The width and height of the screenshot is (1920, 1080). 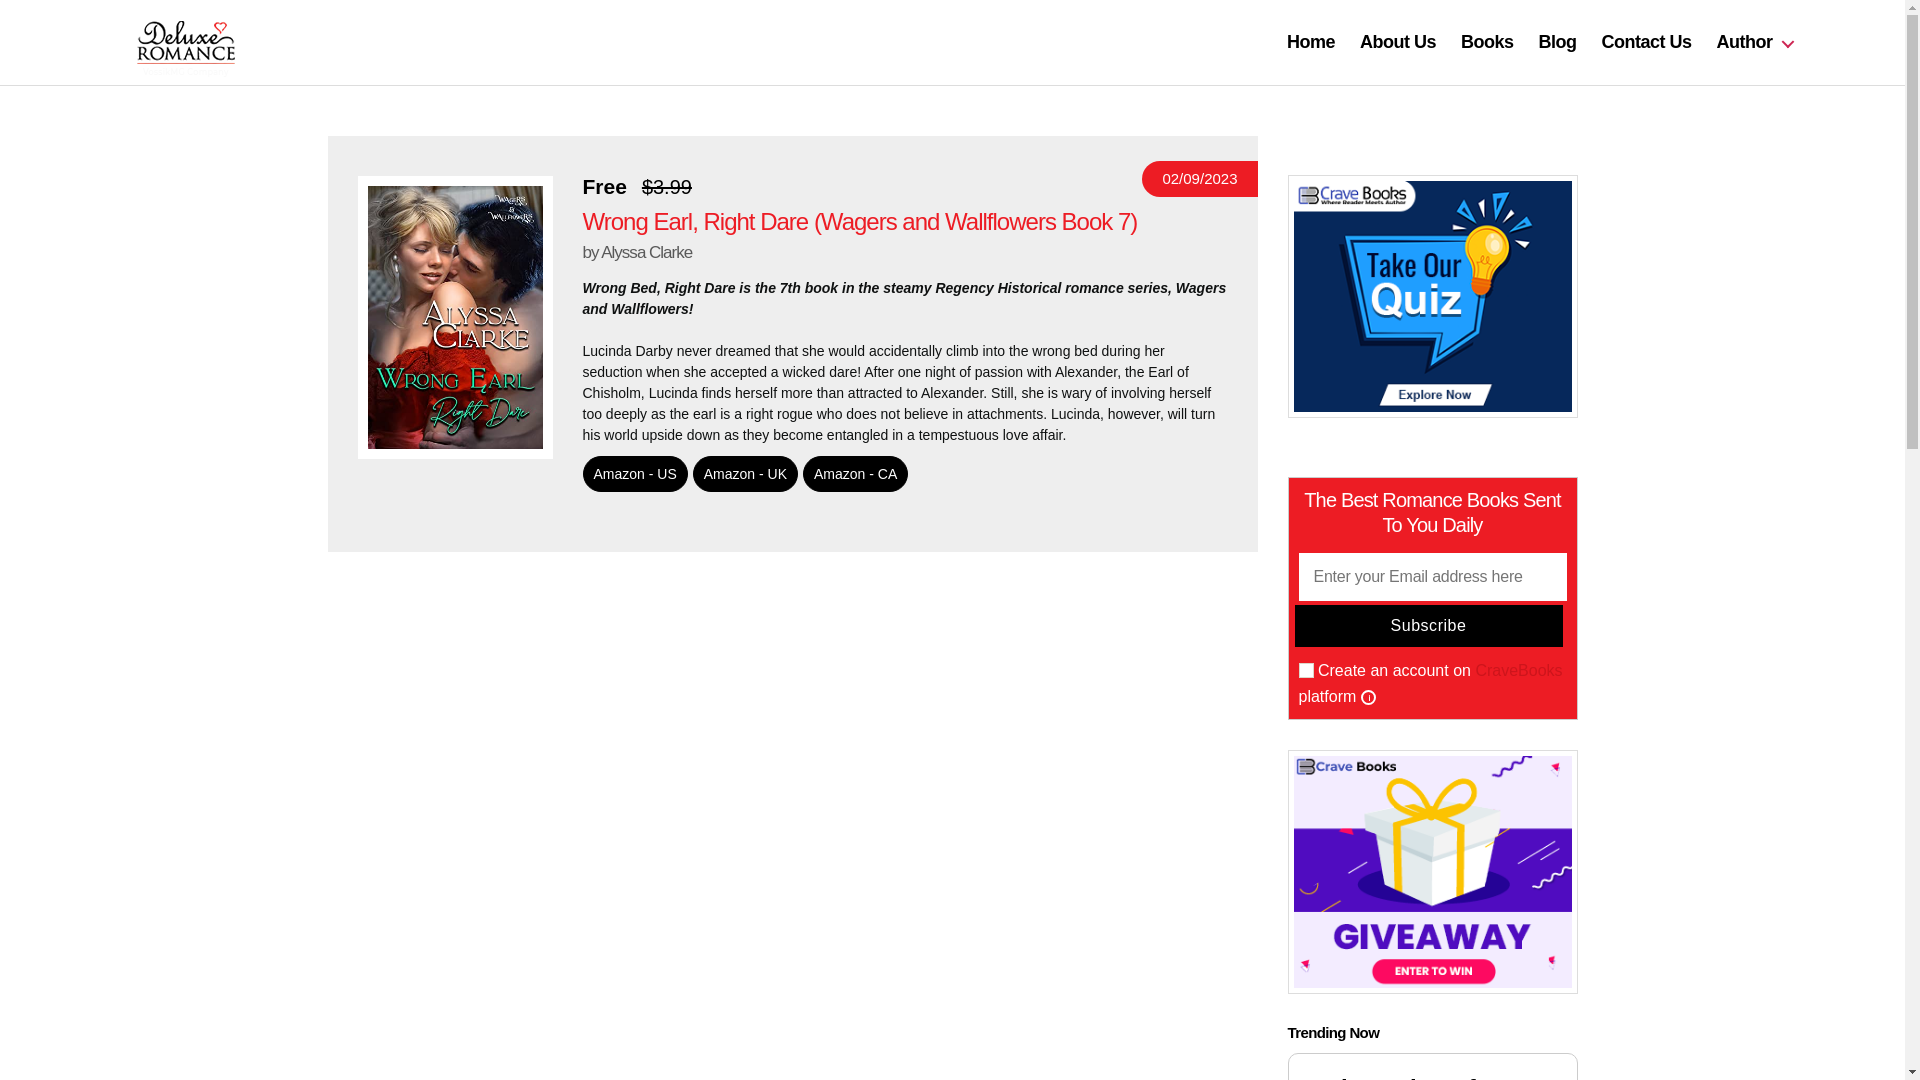 What do you see at coordinates (1518, 670) in the screenshot?
I see `CraveBooks` at bounding box center [1518, 670].